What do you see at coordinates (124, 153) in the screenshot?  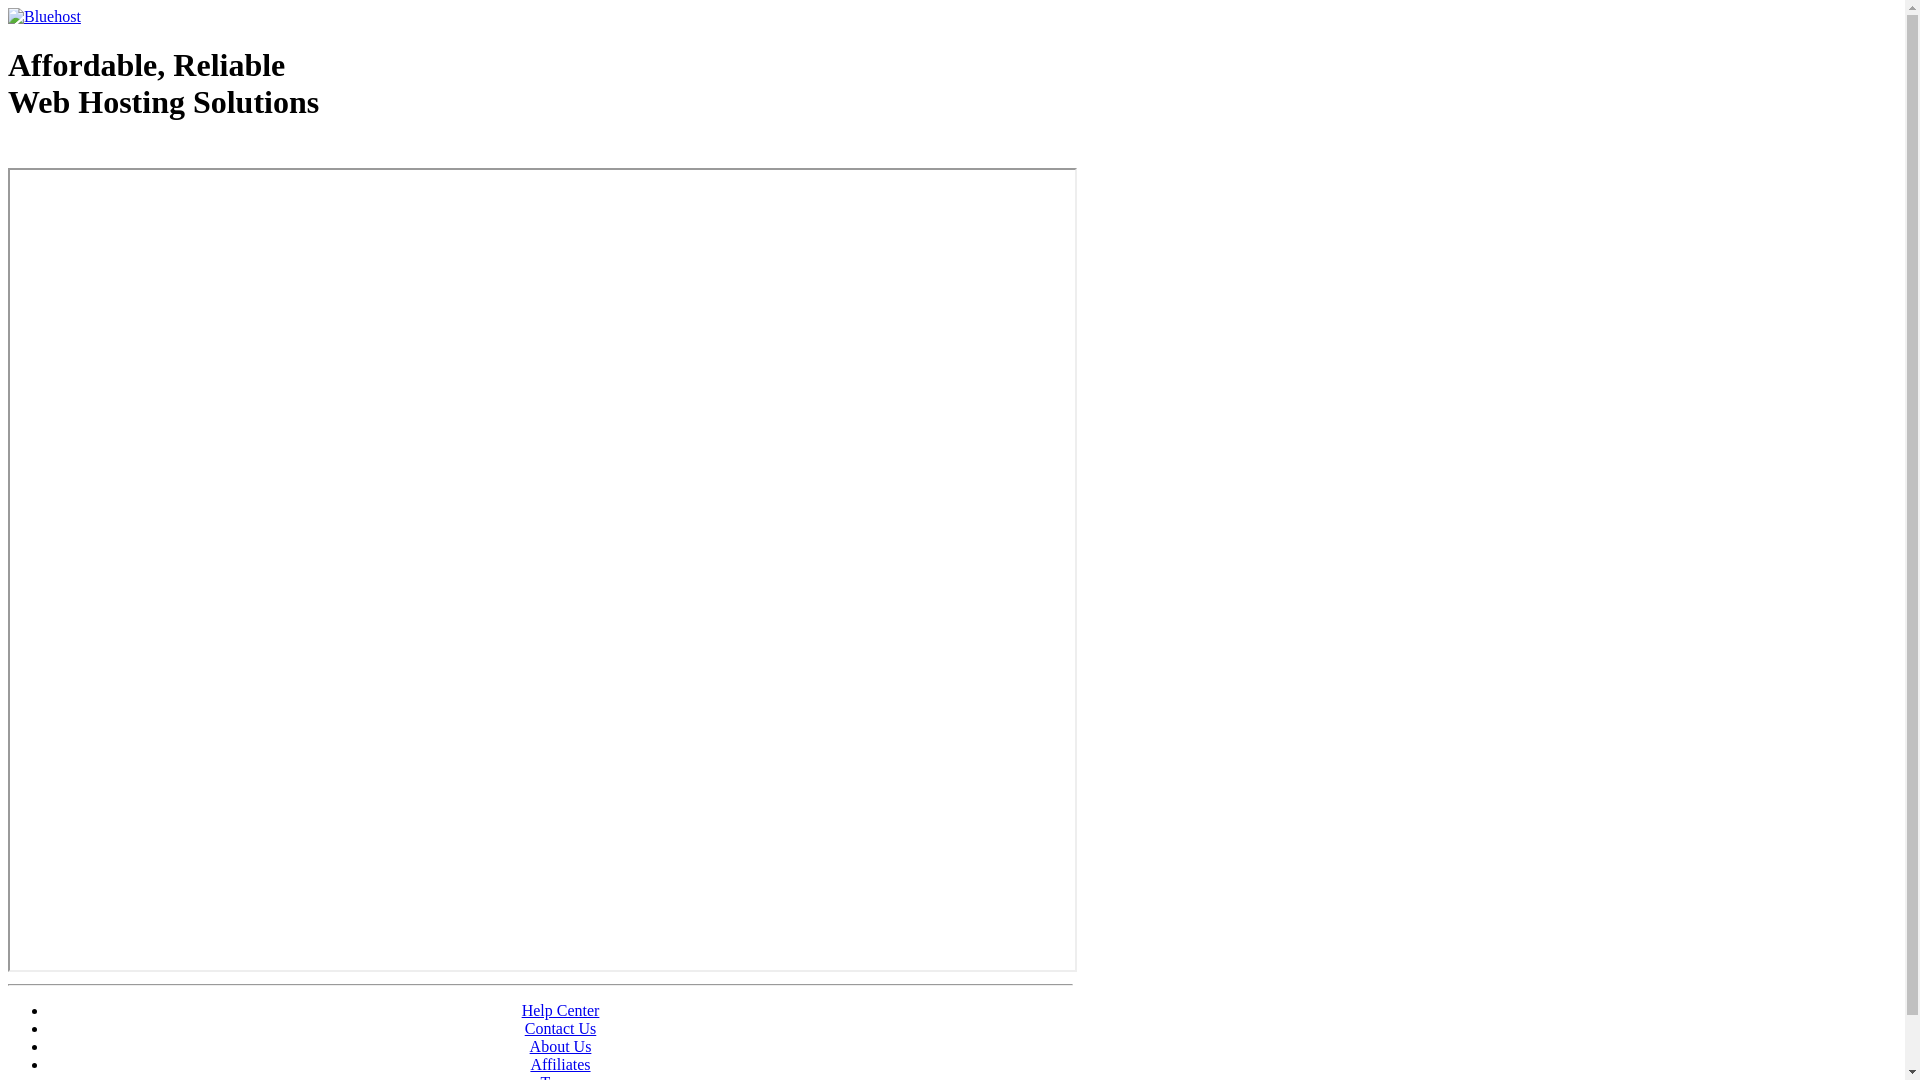 I see `Web Hosting - courtesy of www.bluehost.com` at bounding box center [124, 153].